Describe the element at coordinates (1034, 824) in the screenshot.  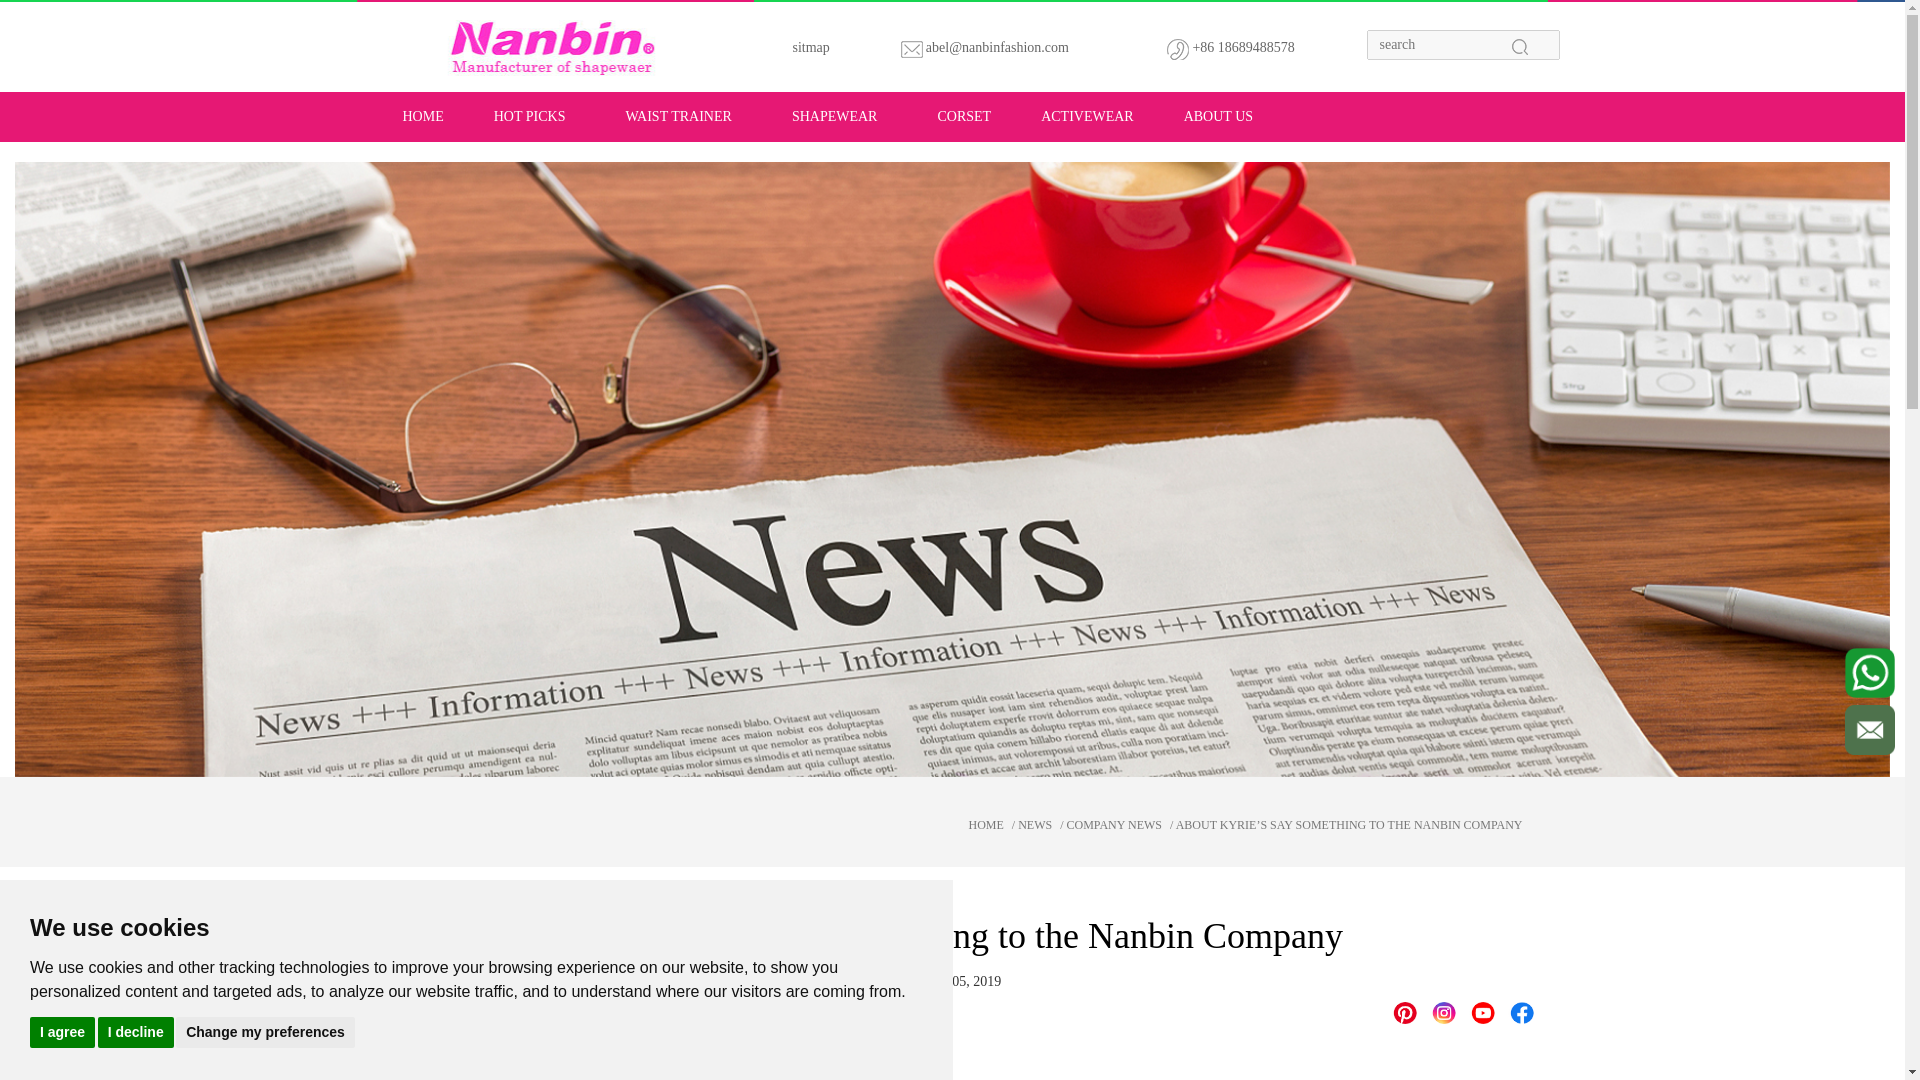
I see `NEWS` at that location.